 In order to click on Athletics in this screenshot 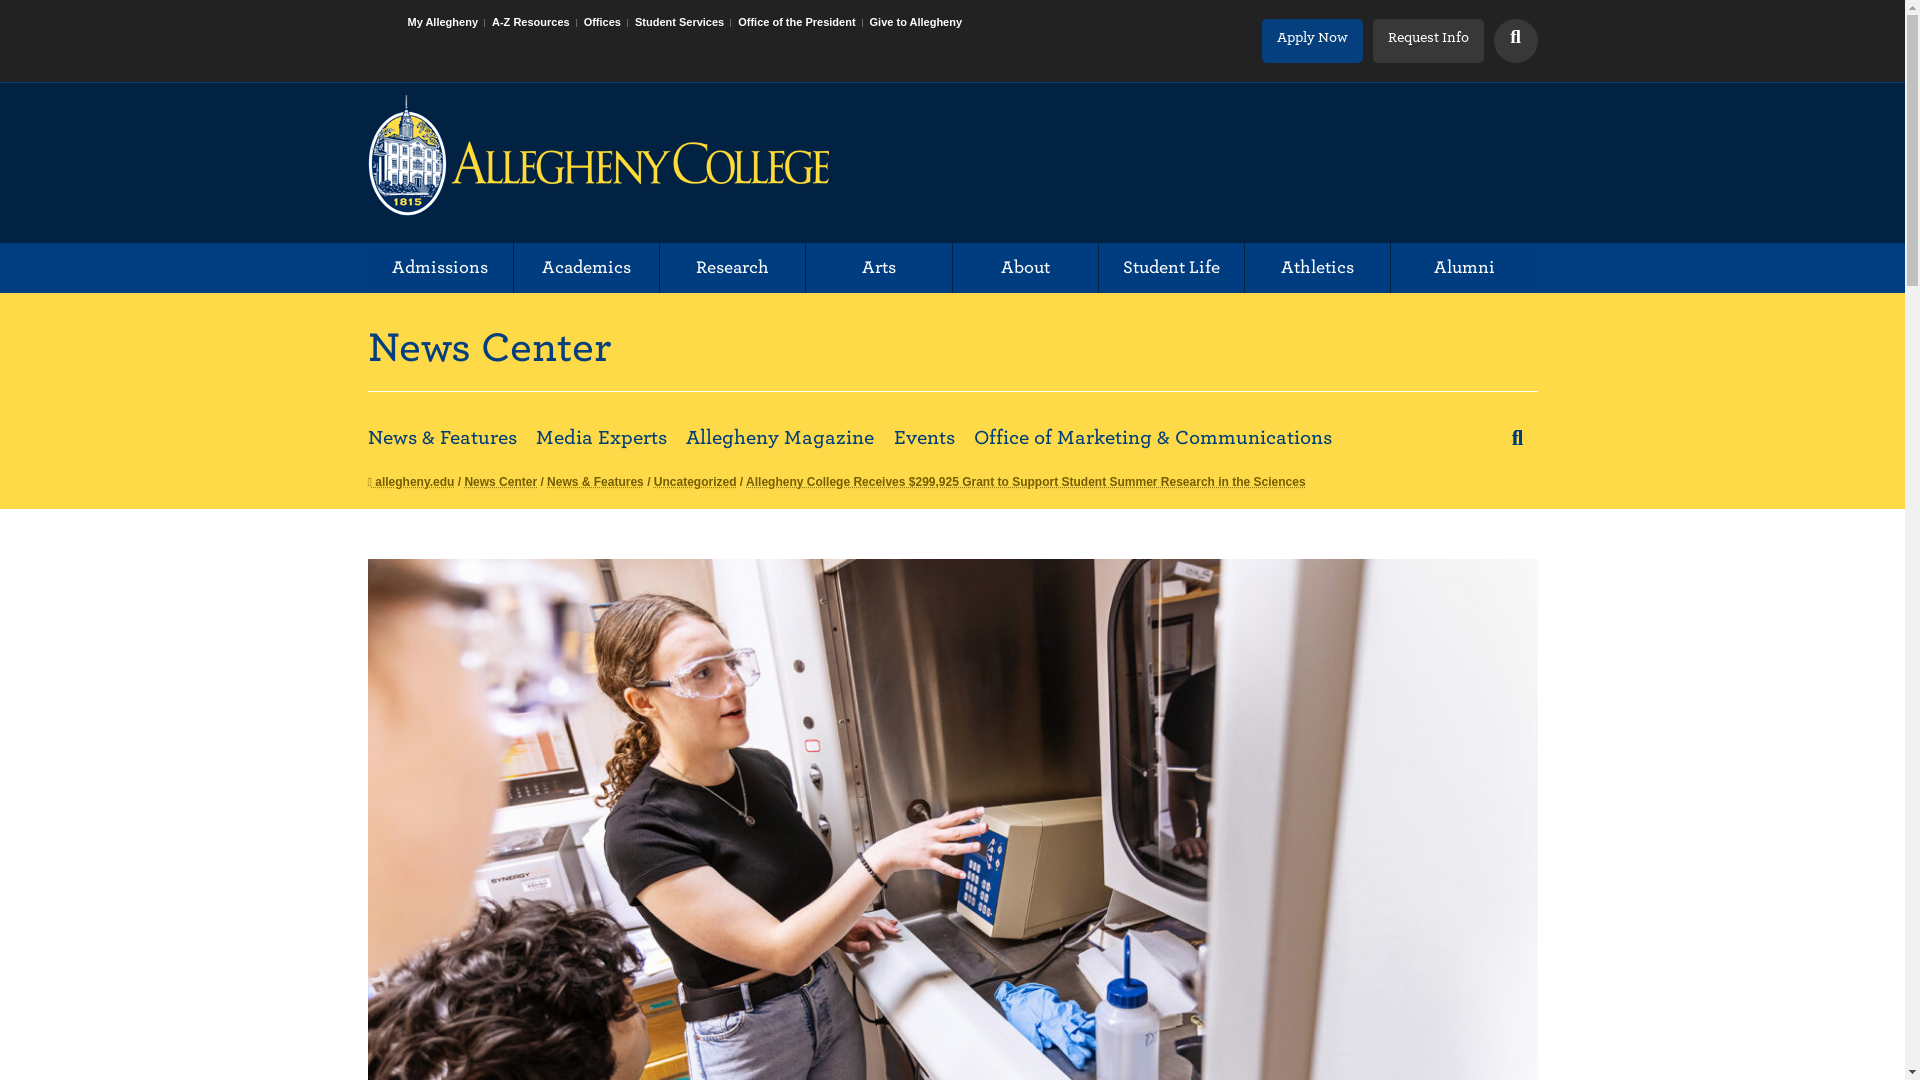, I will do `click(1317, 268)`.